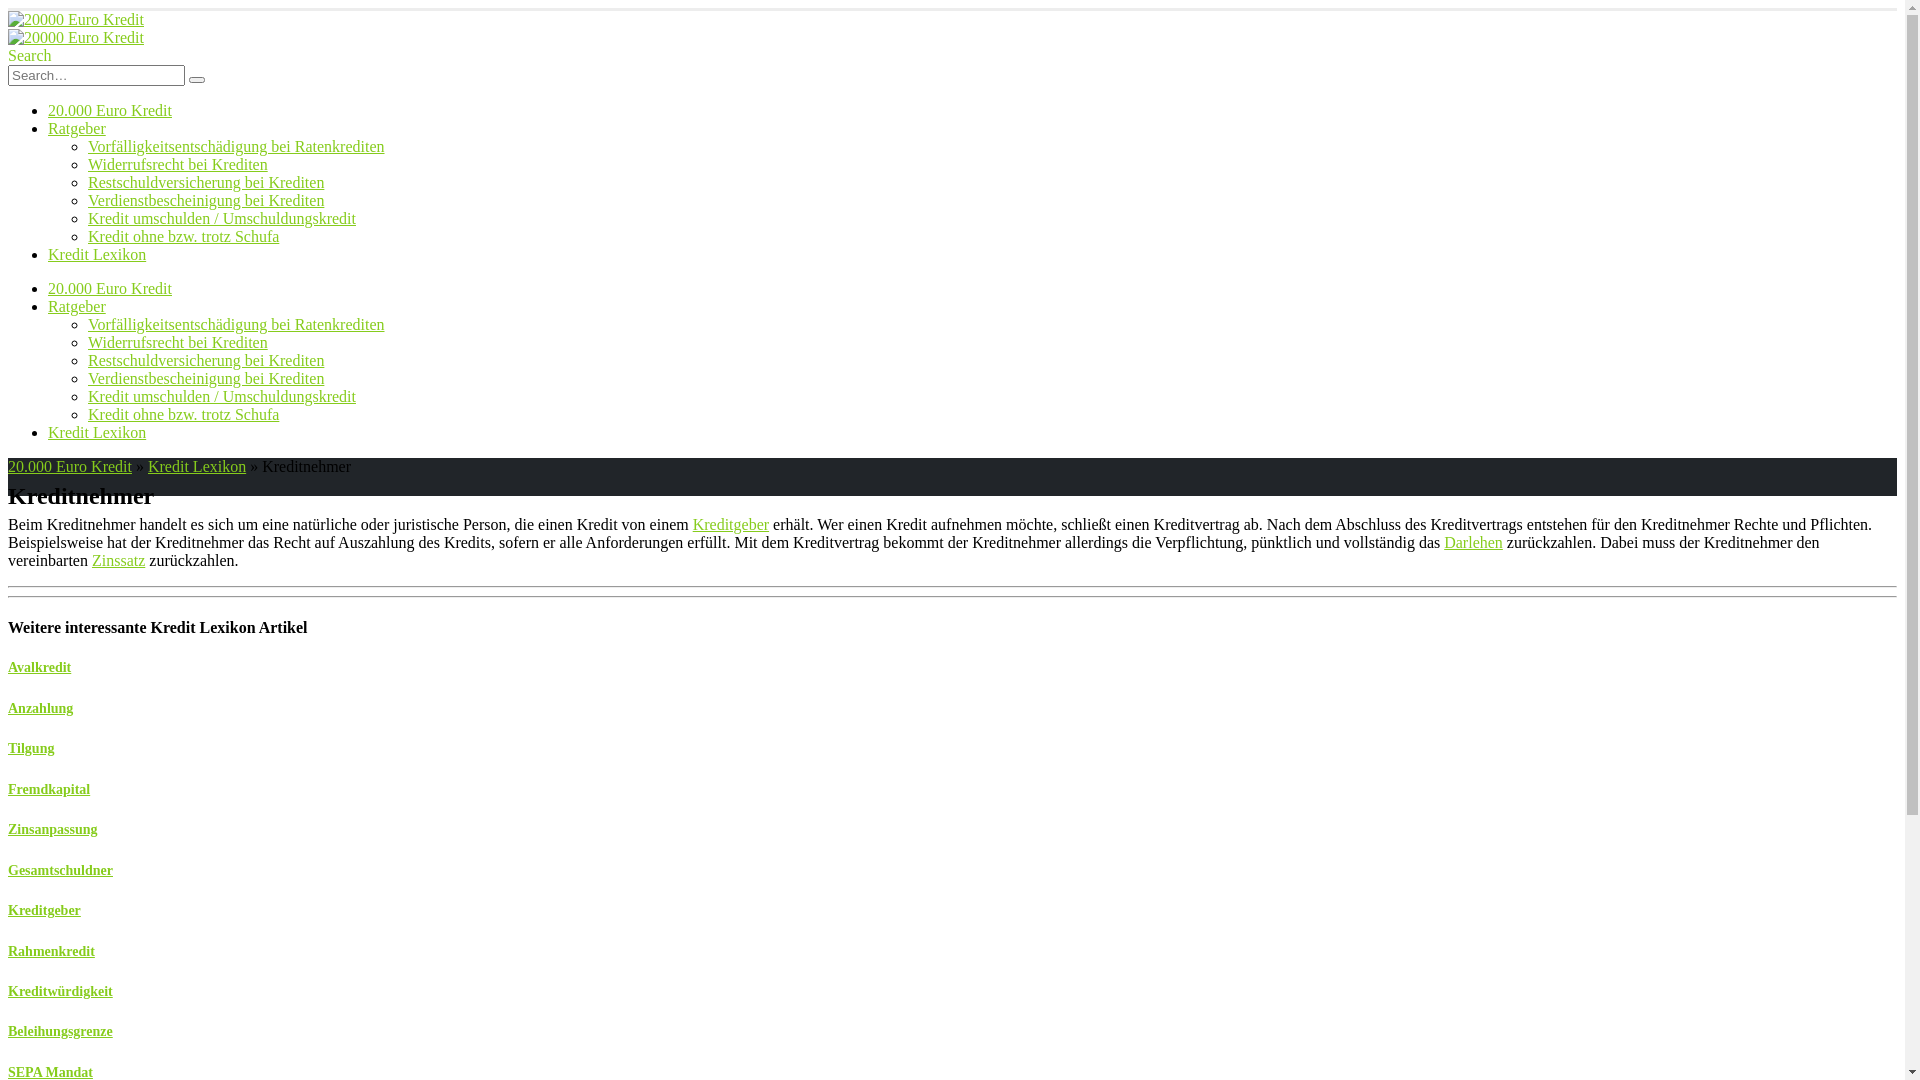 This screenshot has width=1920, height=1080. I want to click on Beleihungsgrenze, so click(60, 1032).